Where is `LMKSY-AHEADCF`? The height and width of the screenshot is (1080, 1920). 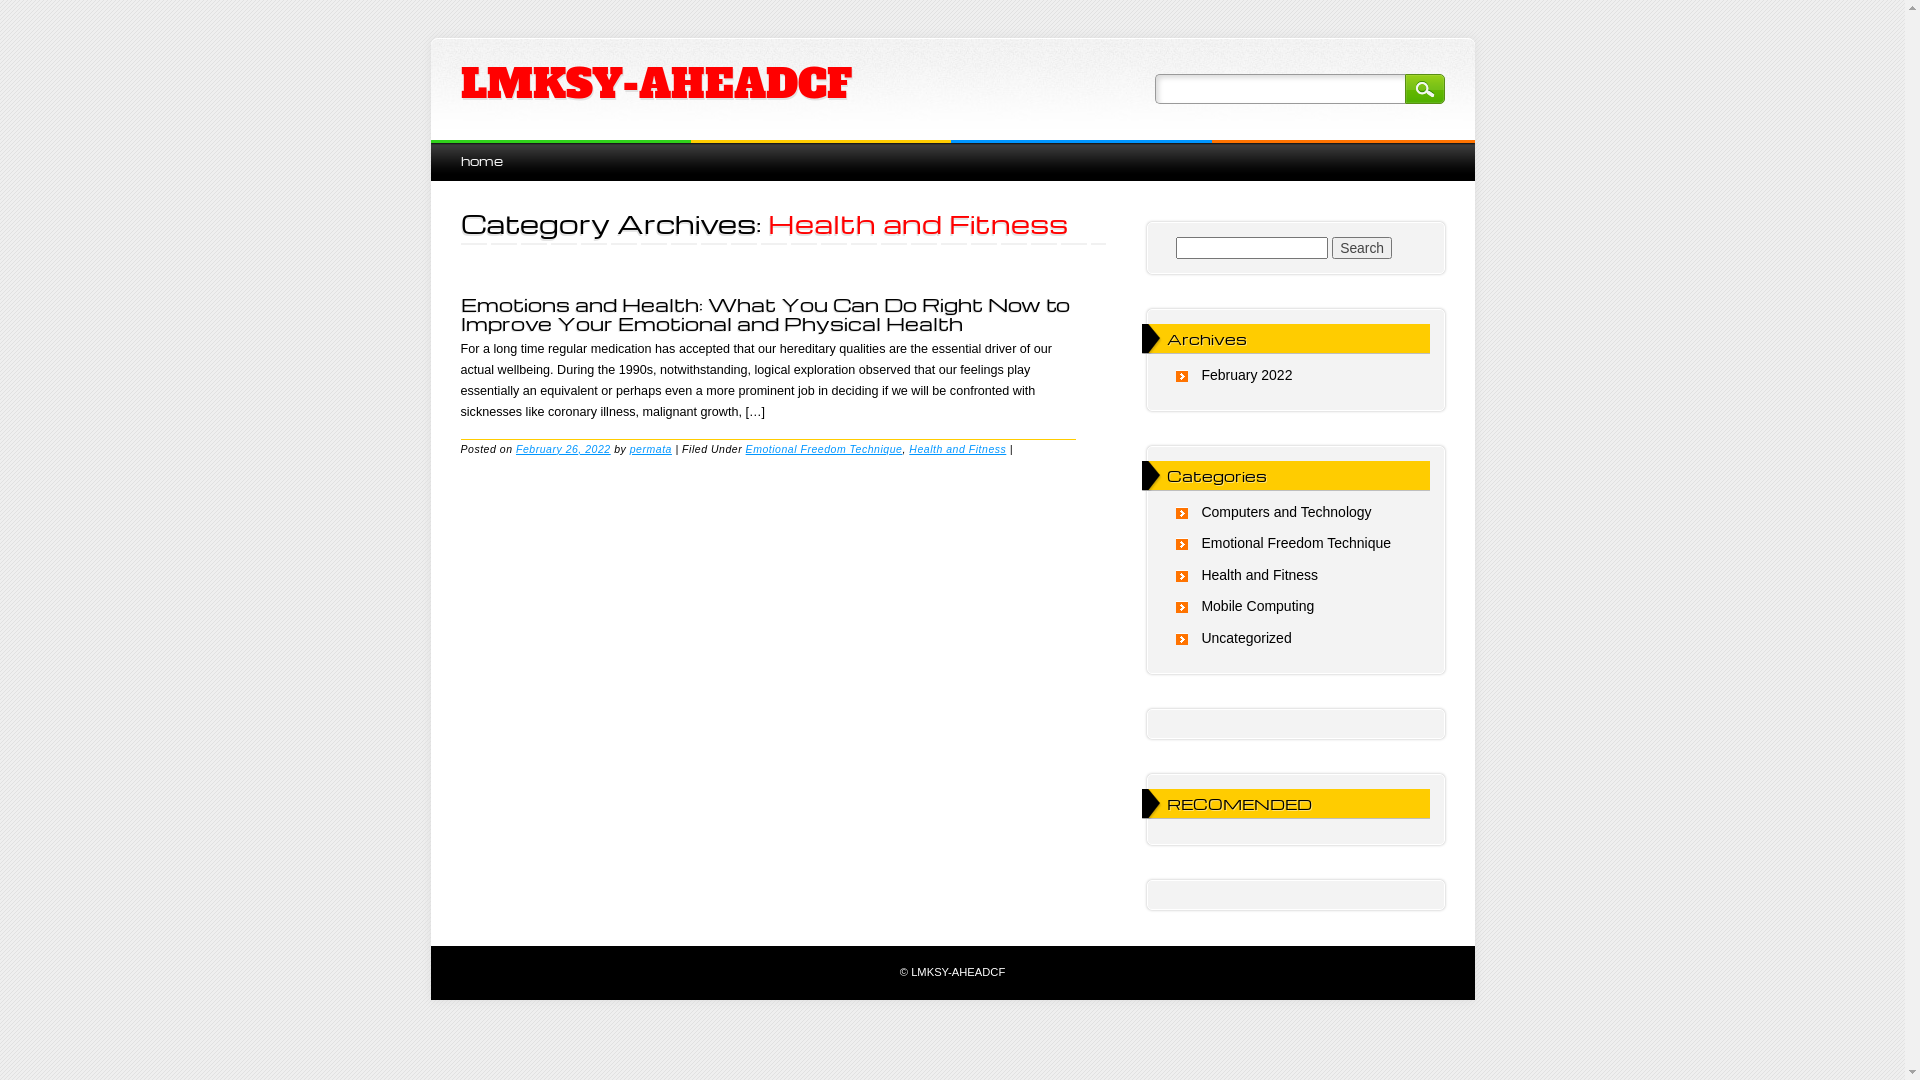
LMKSY-AHEADCF is located at coordinates (656, 84).